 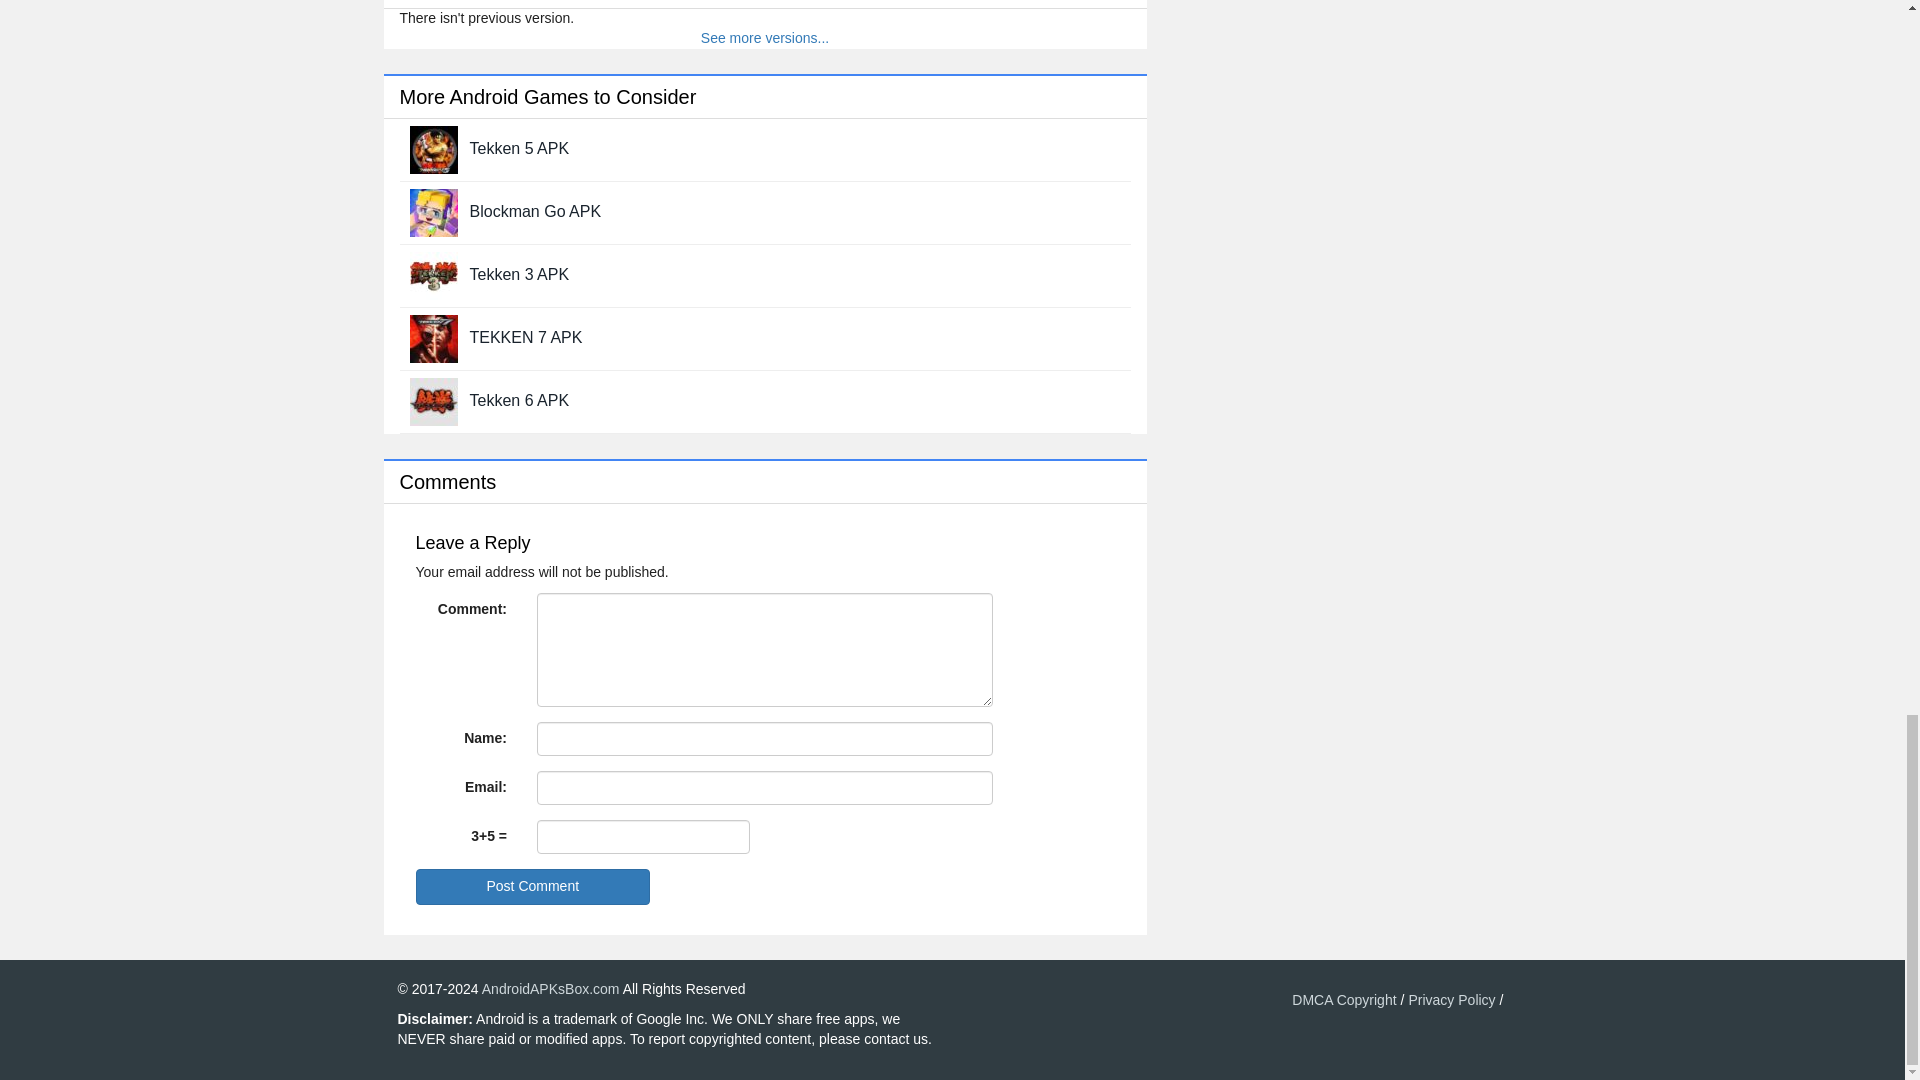 I want to click on Blockman Go Latest Version 2.86.1 APK Download, so click(x=536, y=212).